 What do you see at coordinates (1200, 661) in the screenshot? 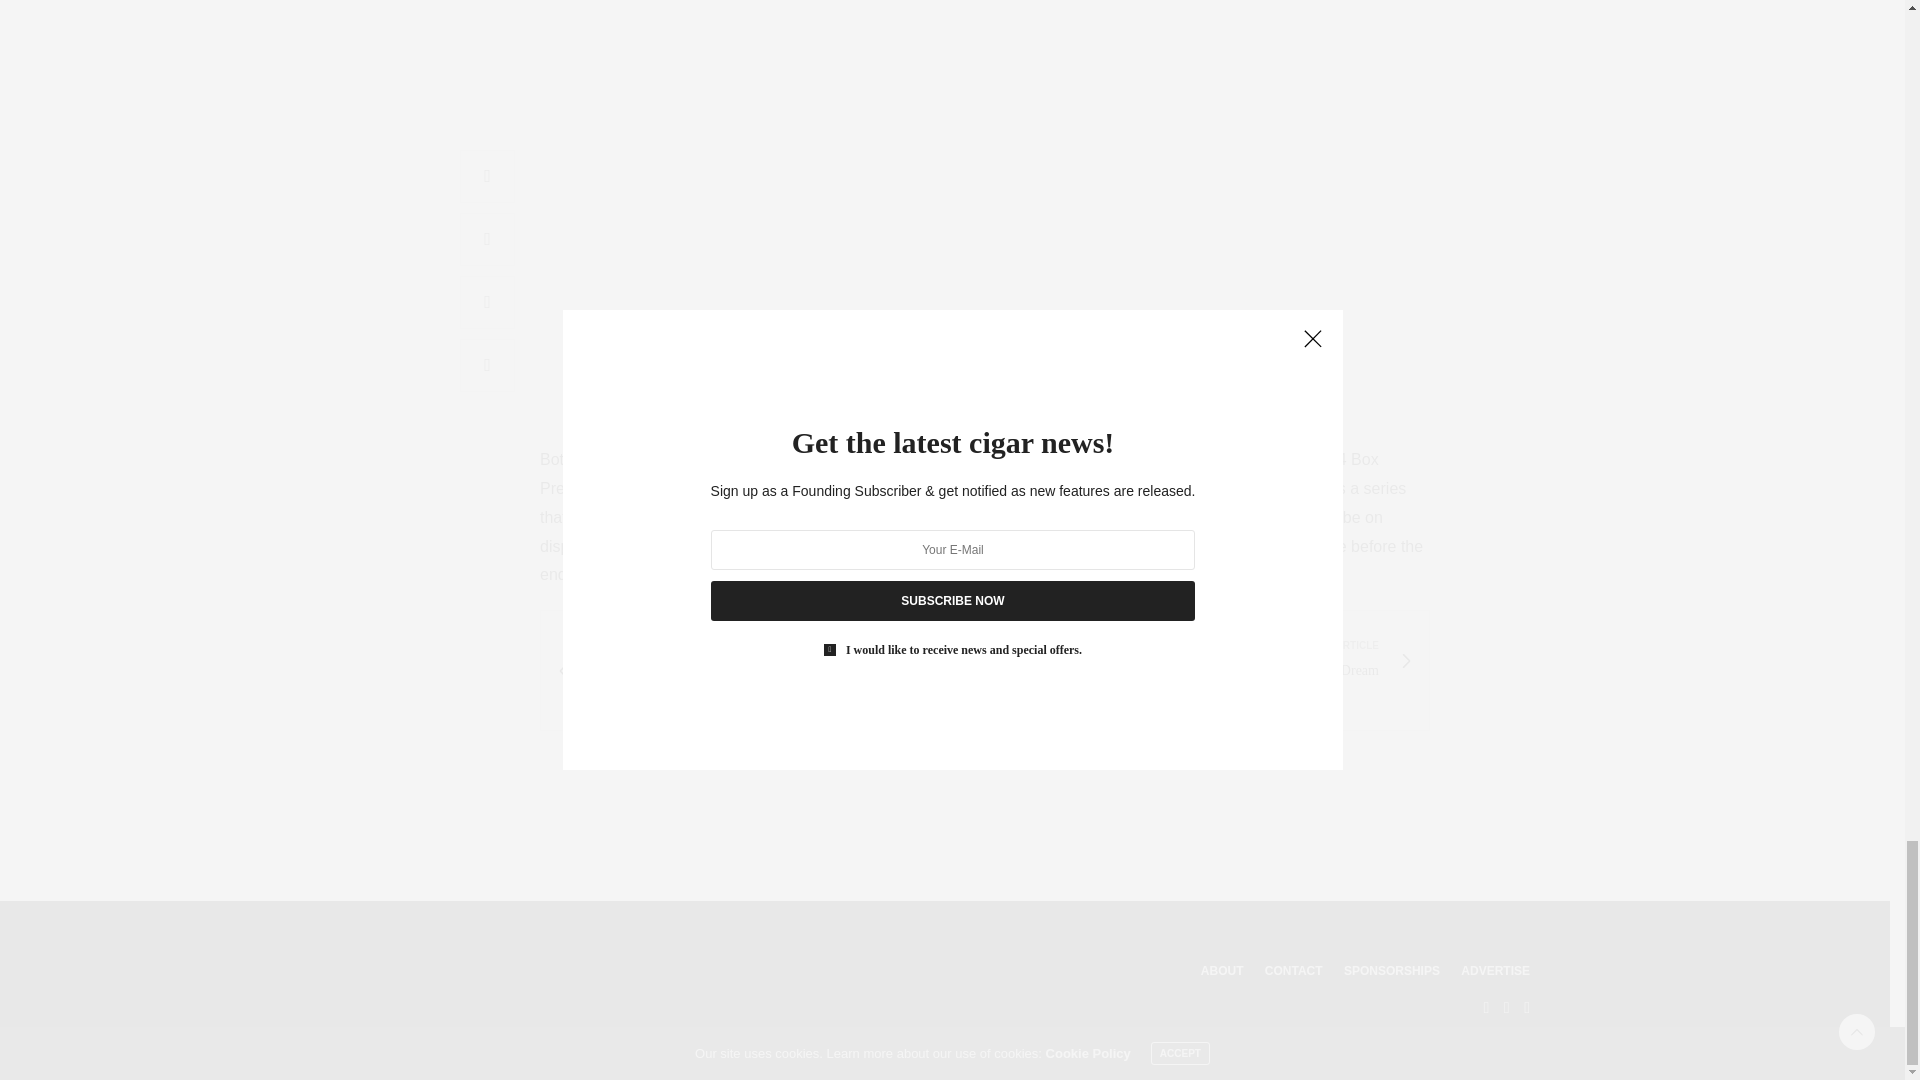
I see `CONTACT` at bounding box center [1200, 661].